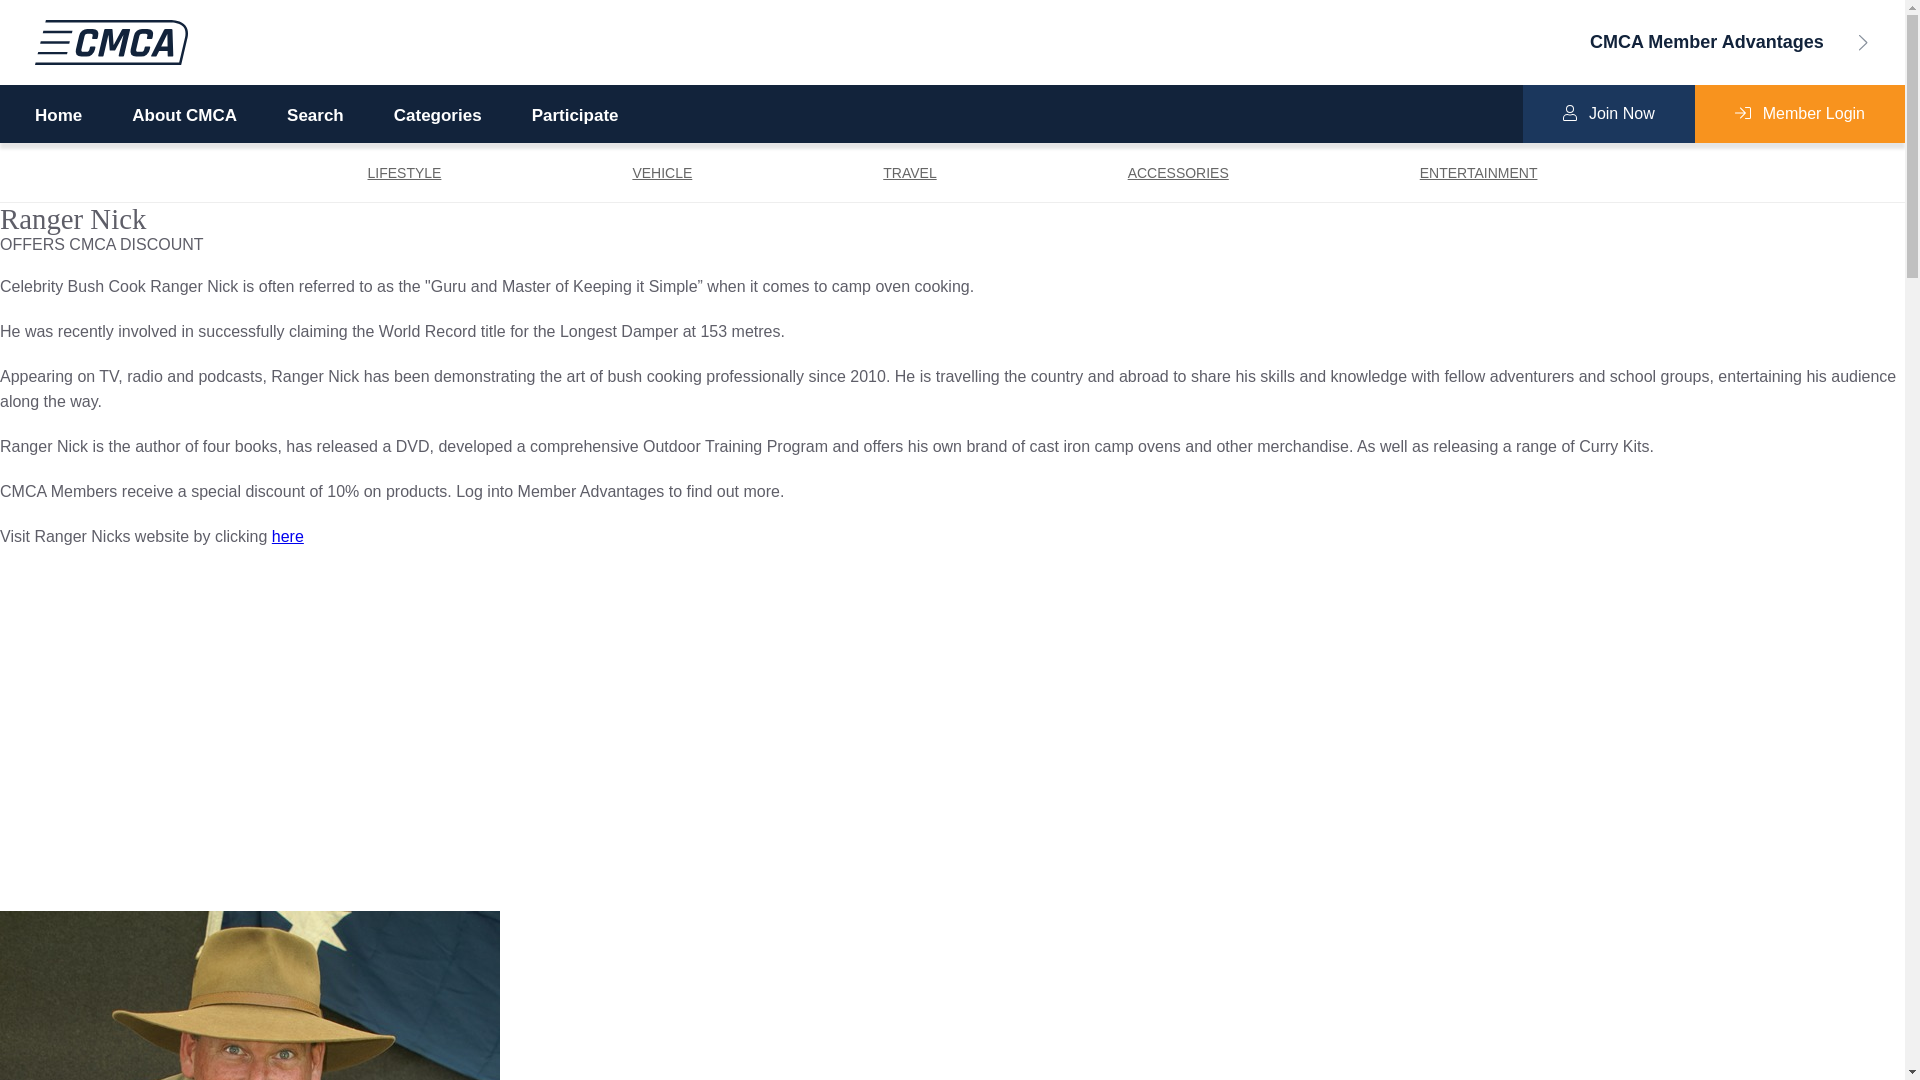 This screenshot has height=1080, width=1920. I want to click on About CMCA, so click(184, 116).